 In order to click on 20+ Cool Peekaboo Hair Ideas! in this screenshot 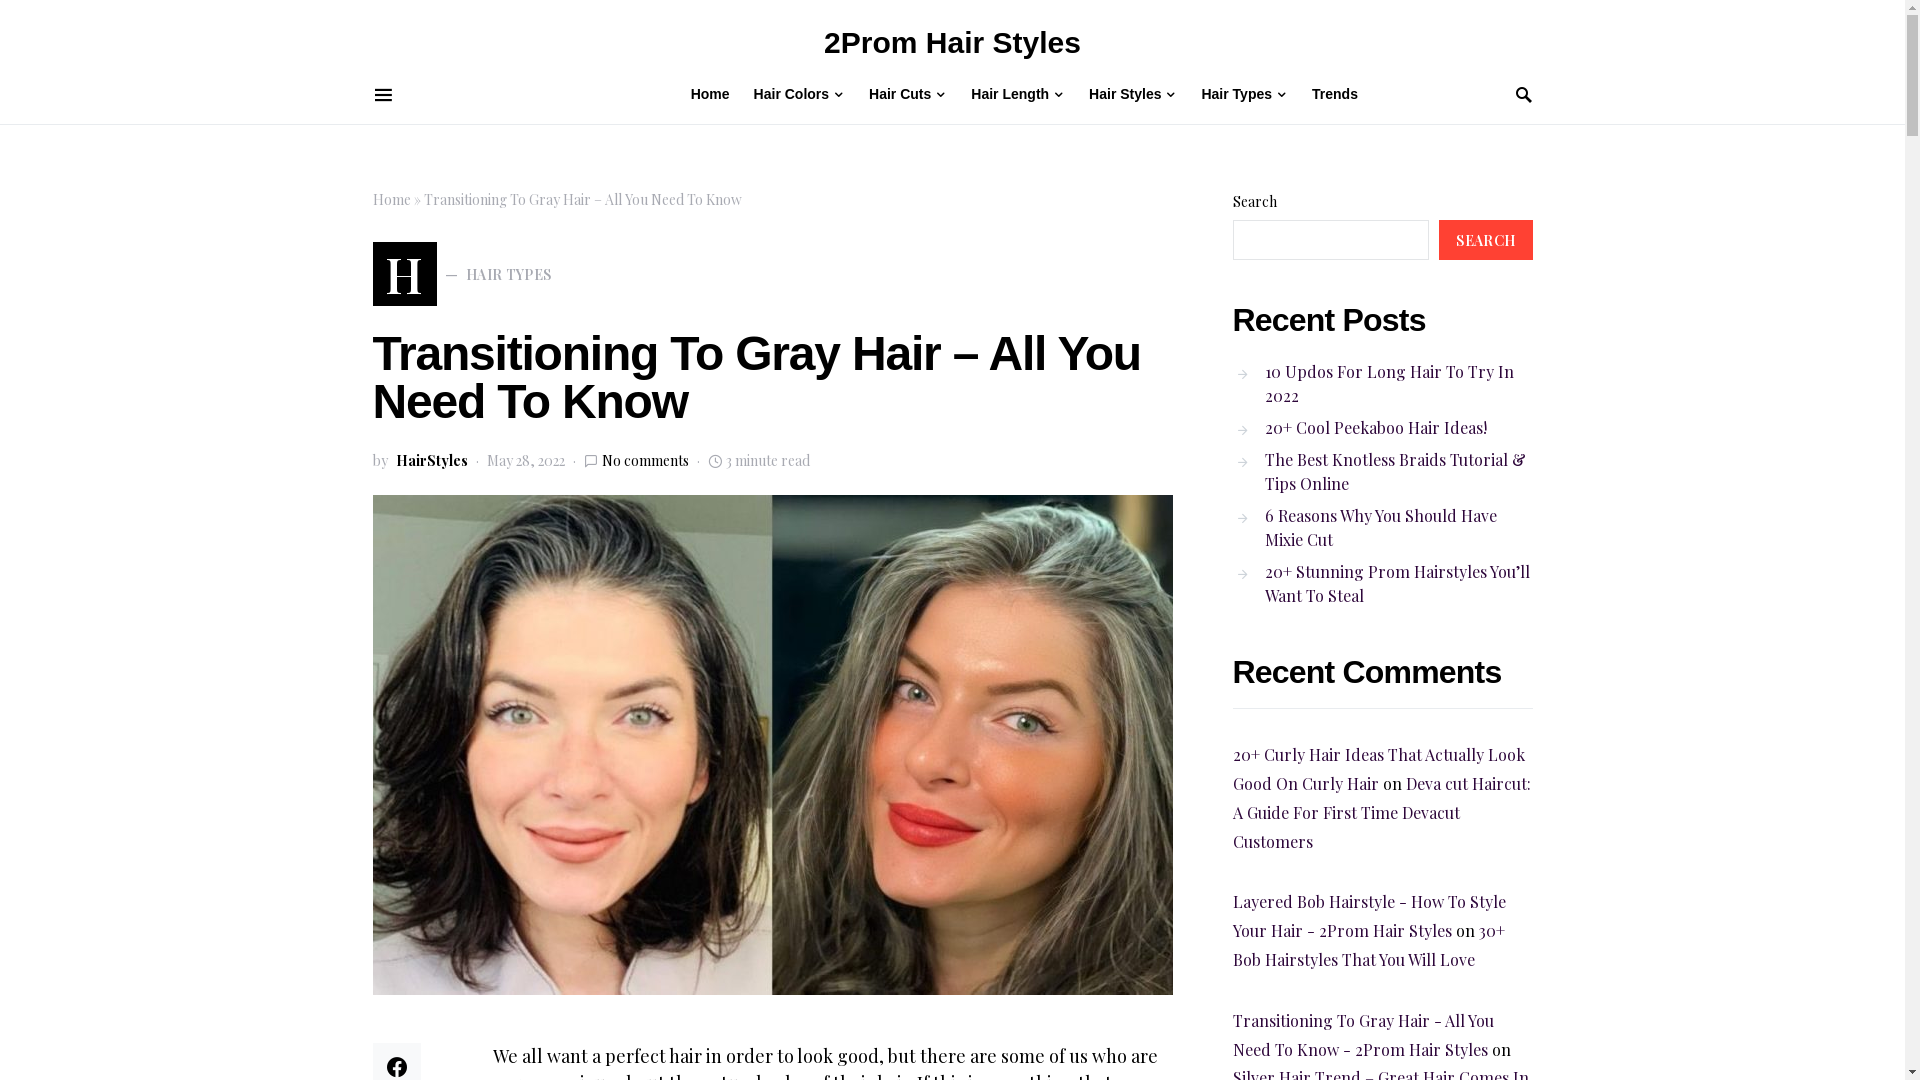, I will do `click(1359, 428)`.